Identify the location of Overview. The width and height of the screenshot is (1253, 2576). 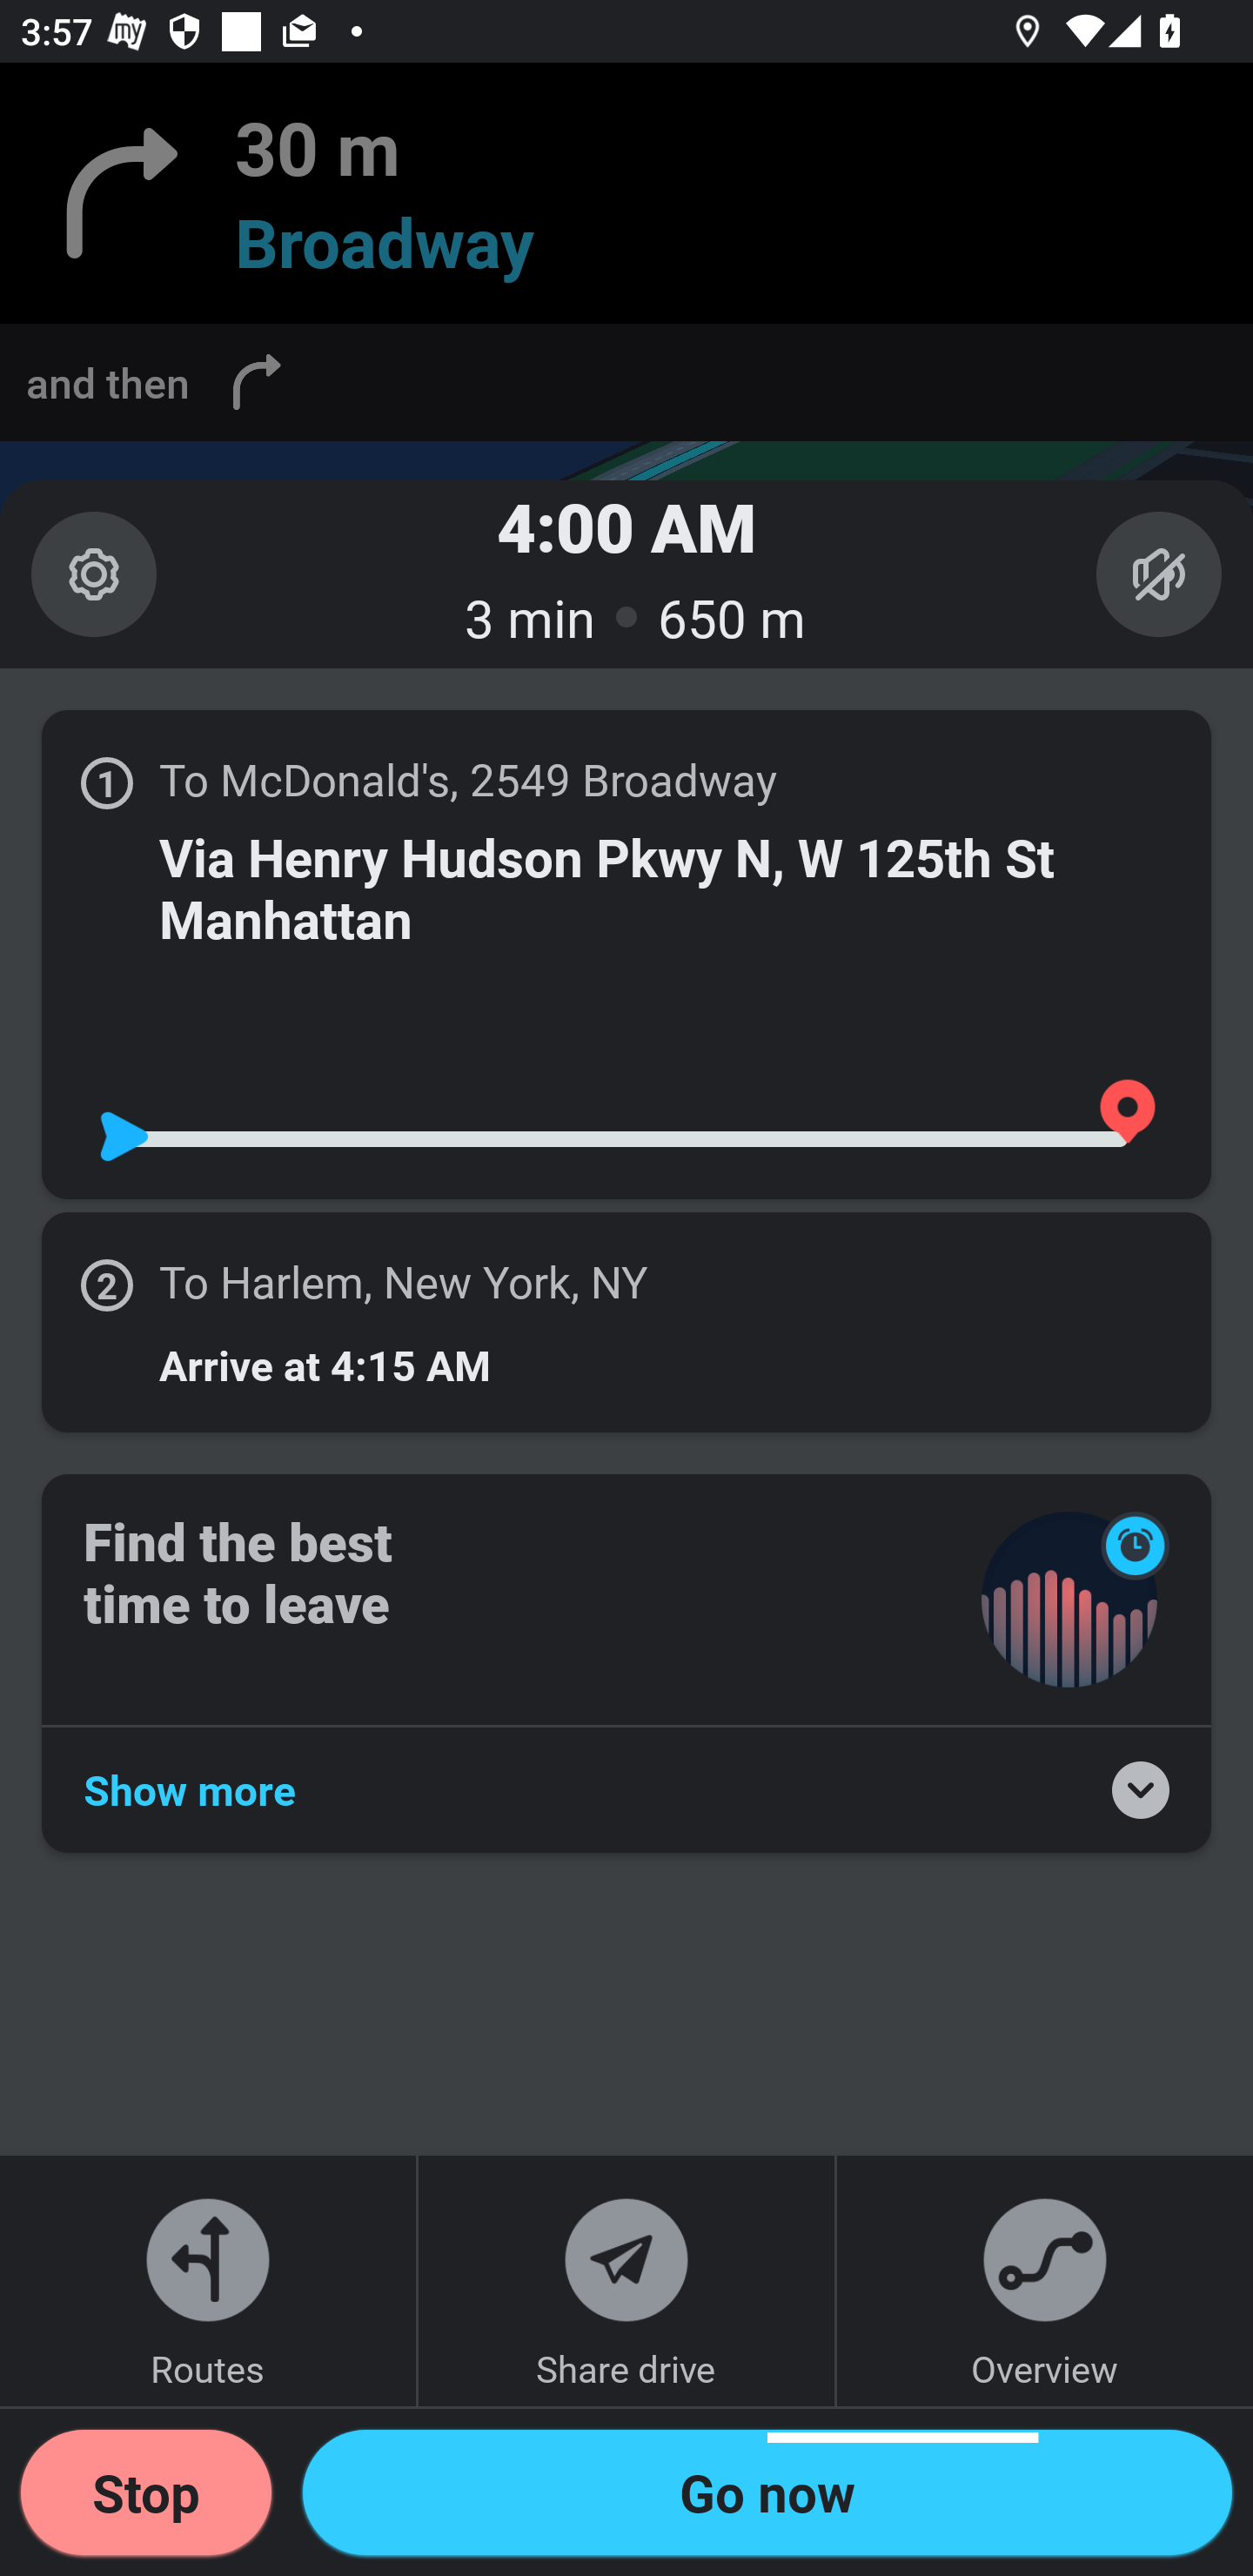
(1044, 2280).